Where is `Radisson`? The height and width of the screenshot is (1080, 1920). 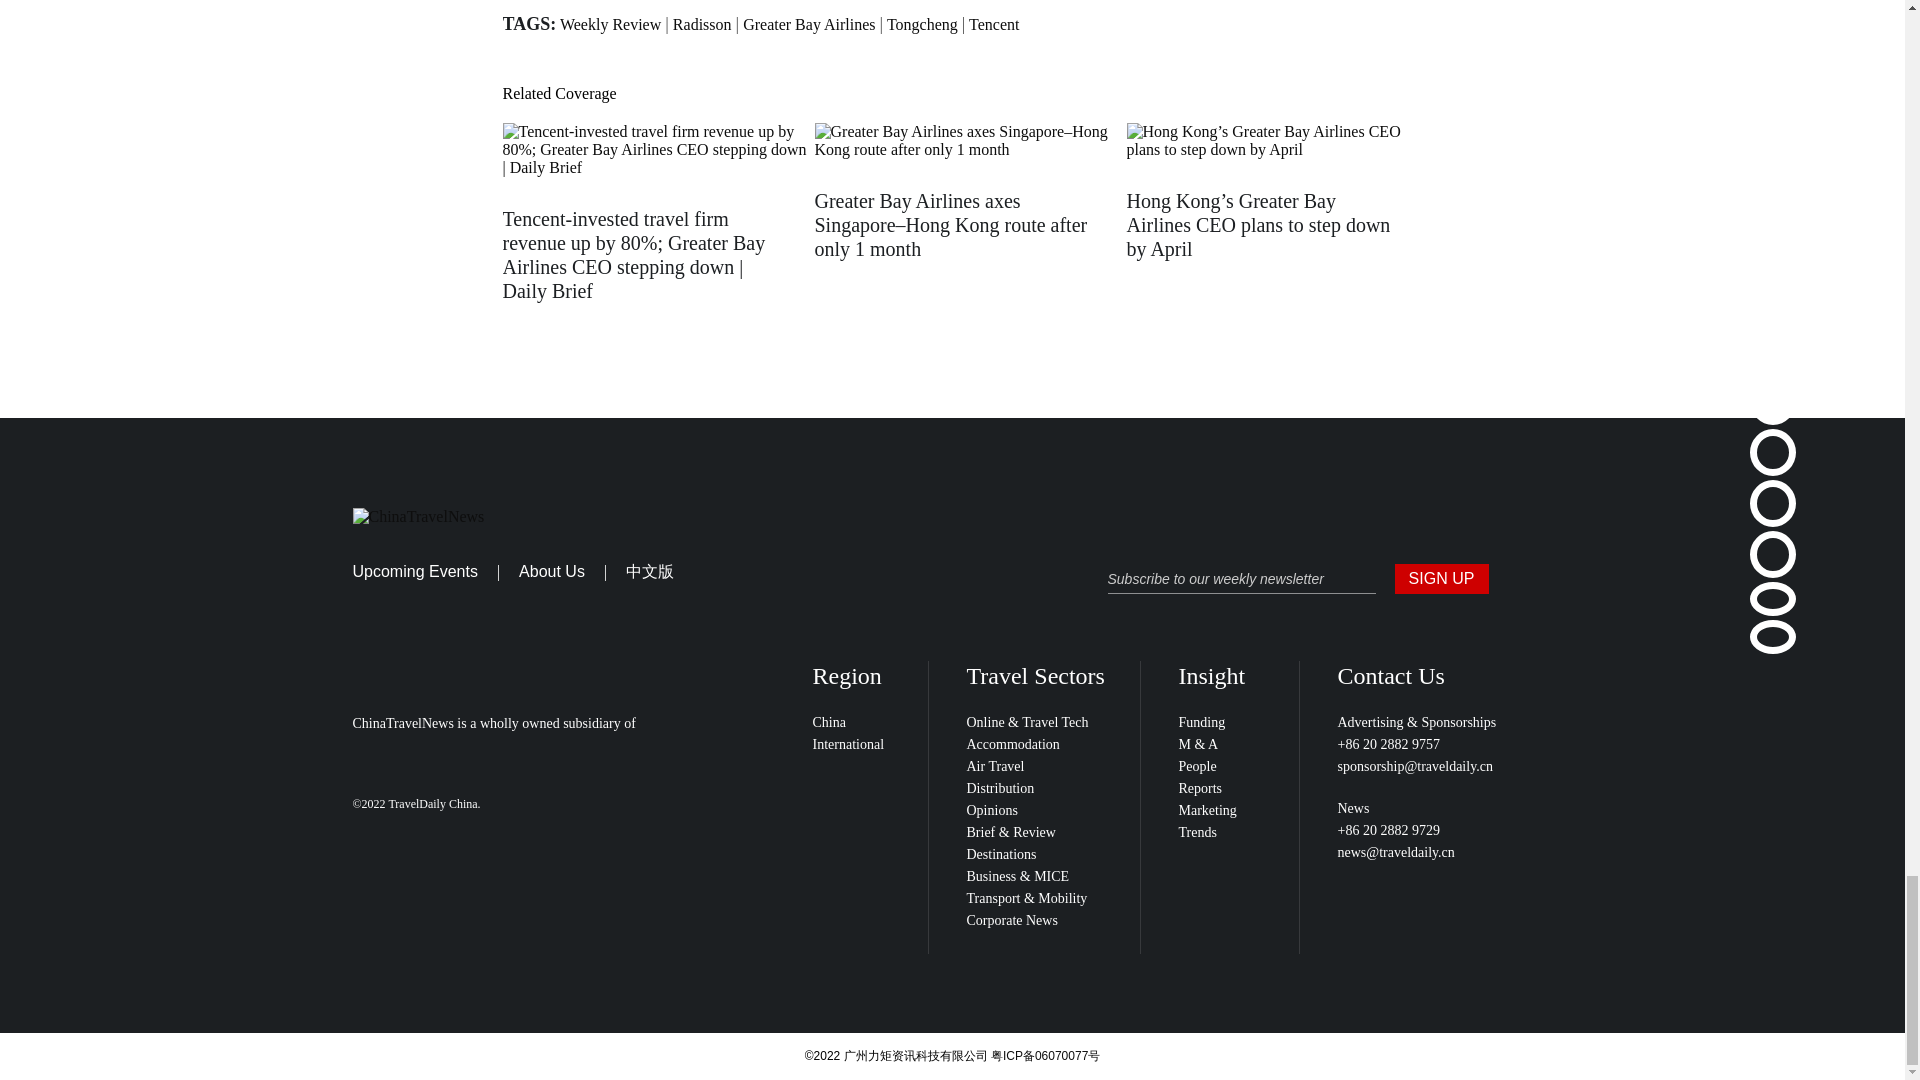 Radisson is located at coordinates (702, 24).